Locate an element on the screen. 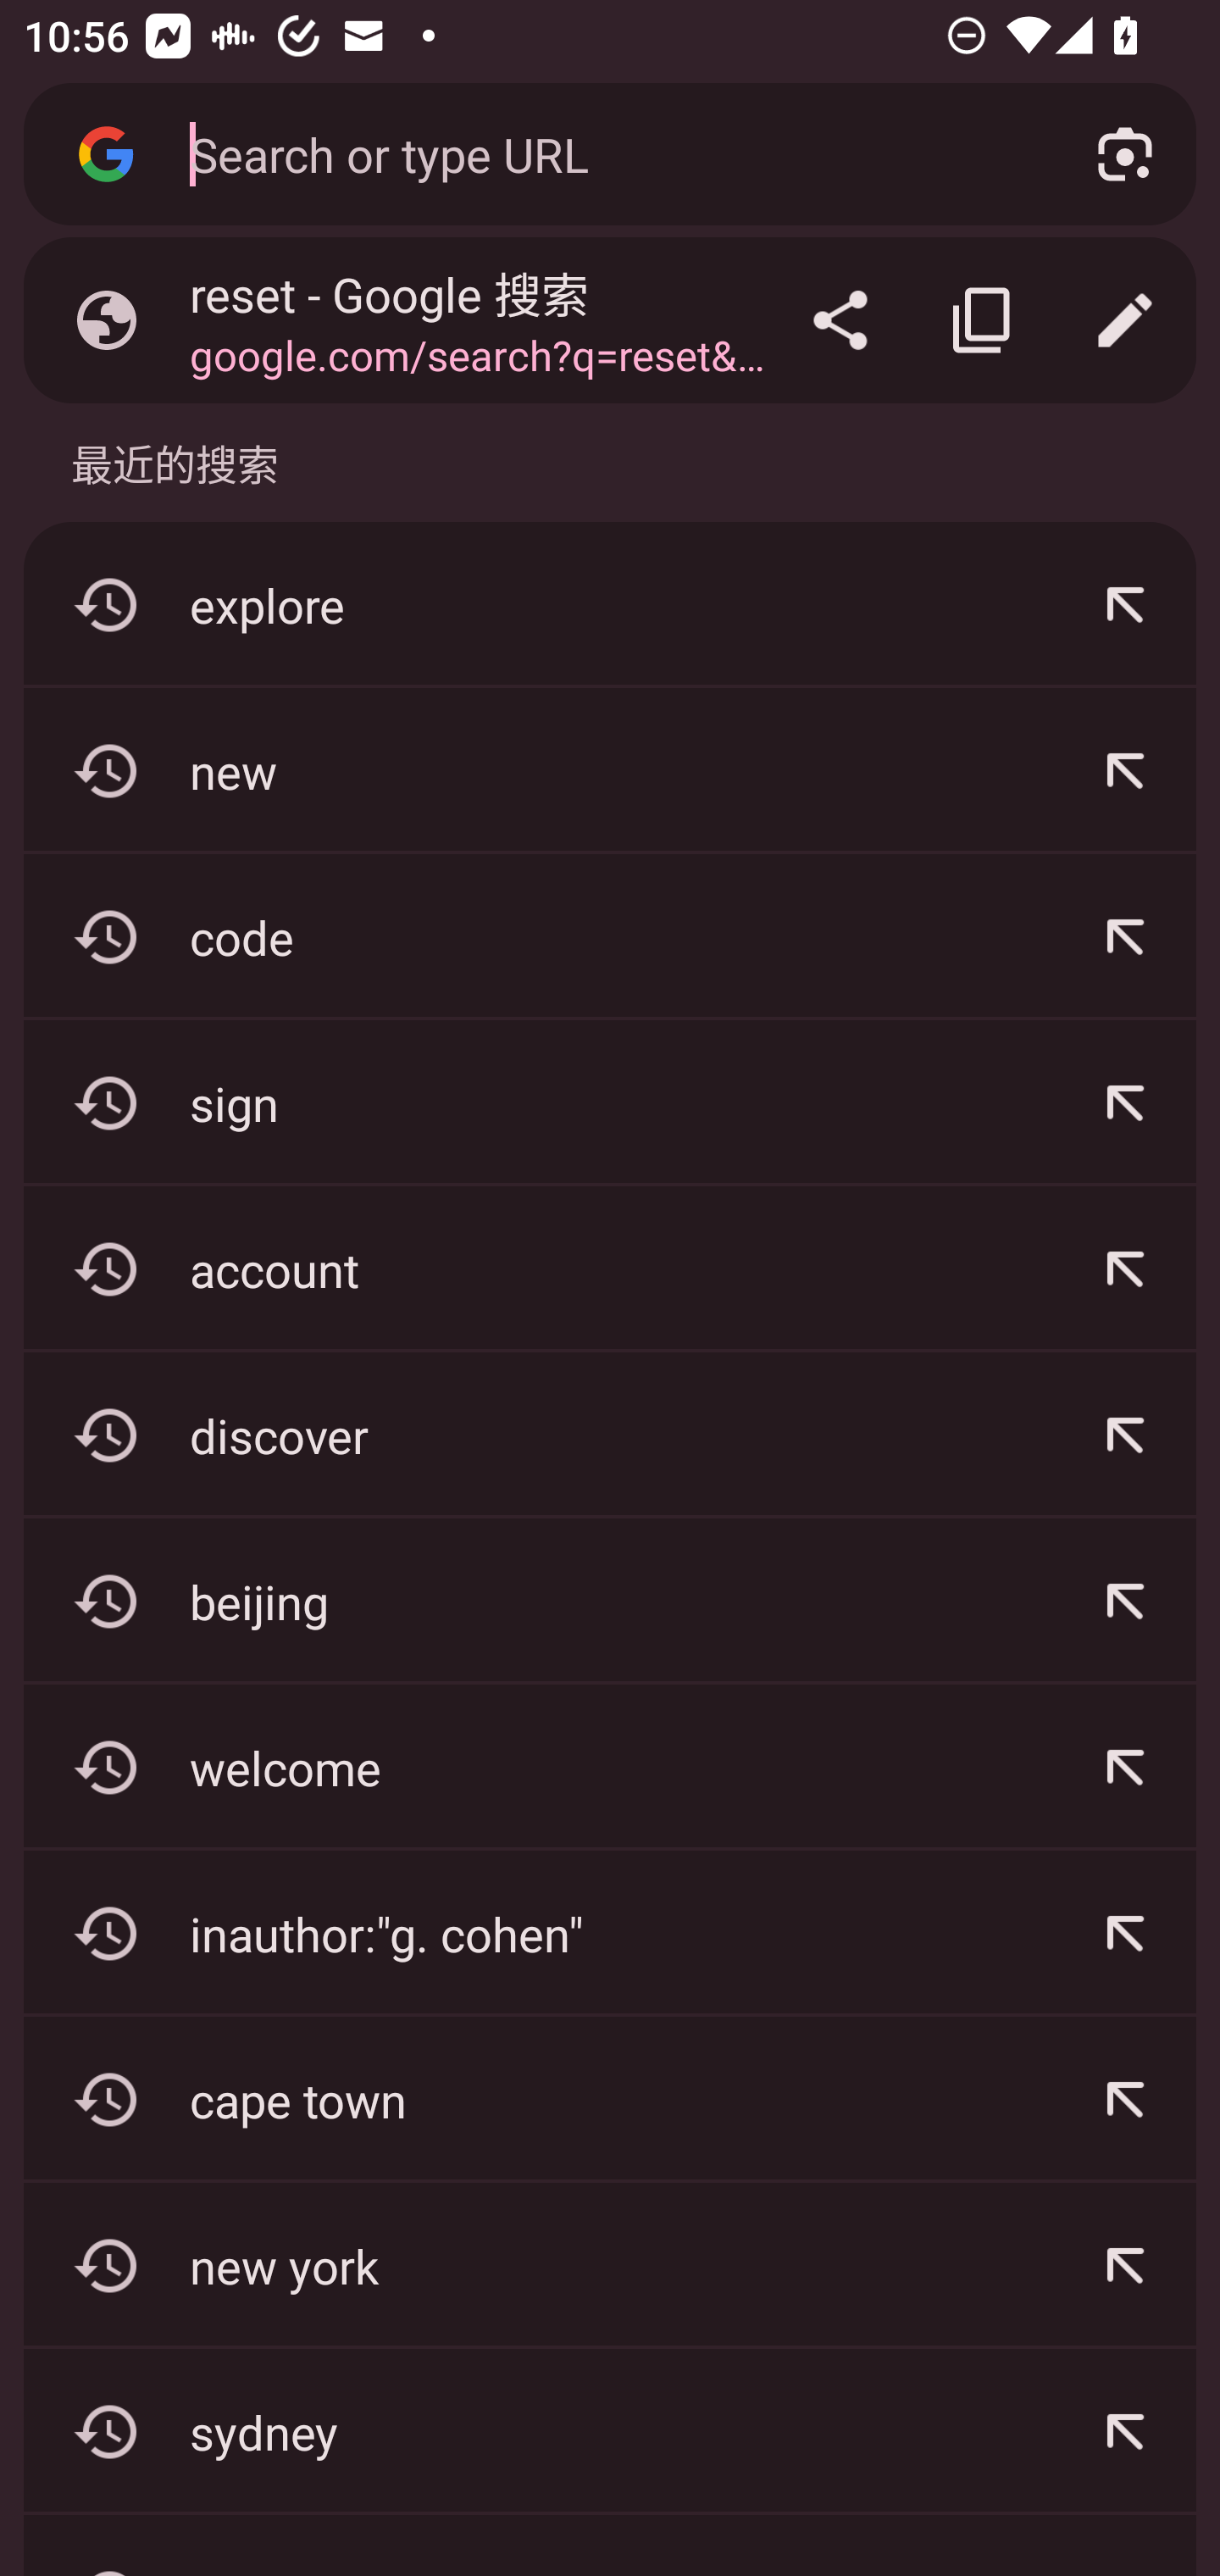 This screenshot has height=2576, width=1220. Refine: inauthor:"g. cohen" is located at coordinates (1125, 1933).